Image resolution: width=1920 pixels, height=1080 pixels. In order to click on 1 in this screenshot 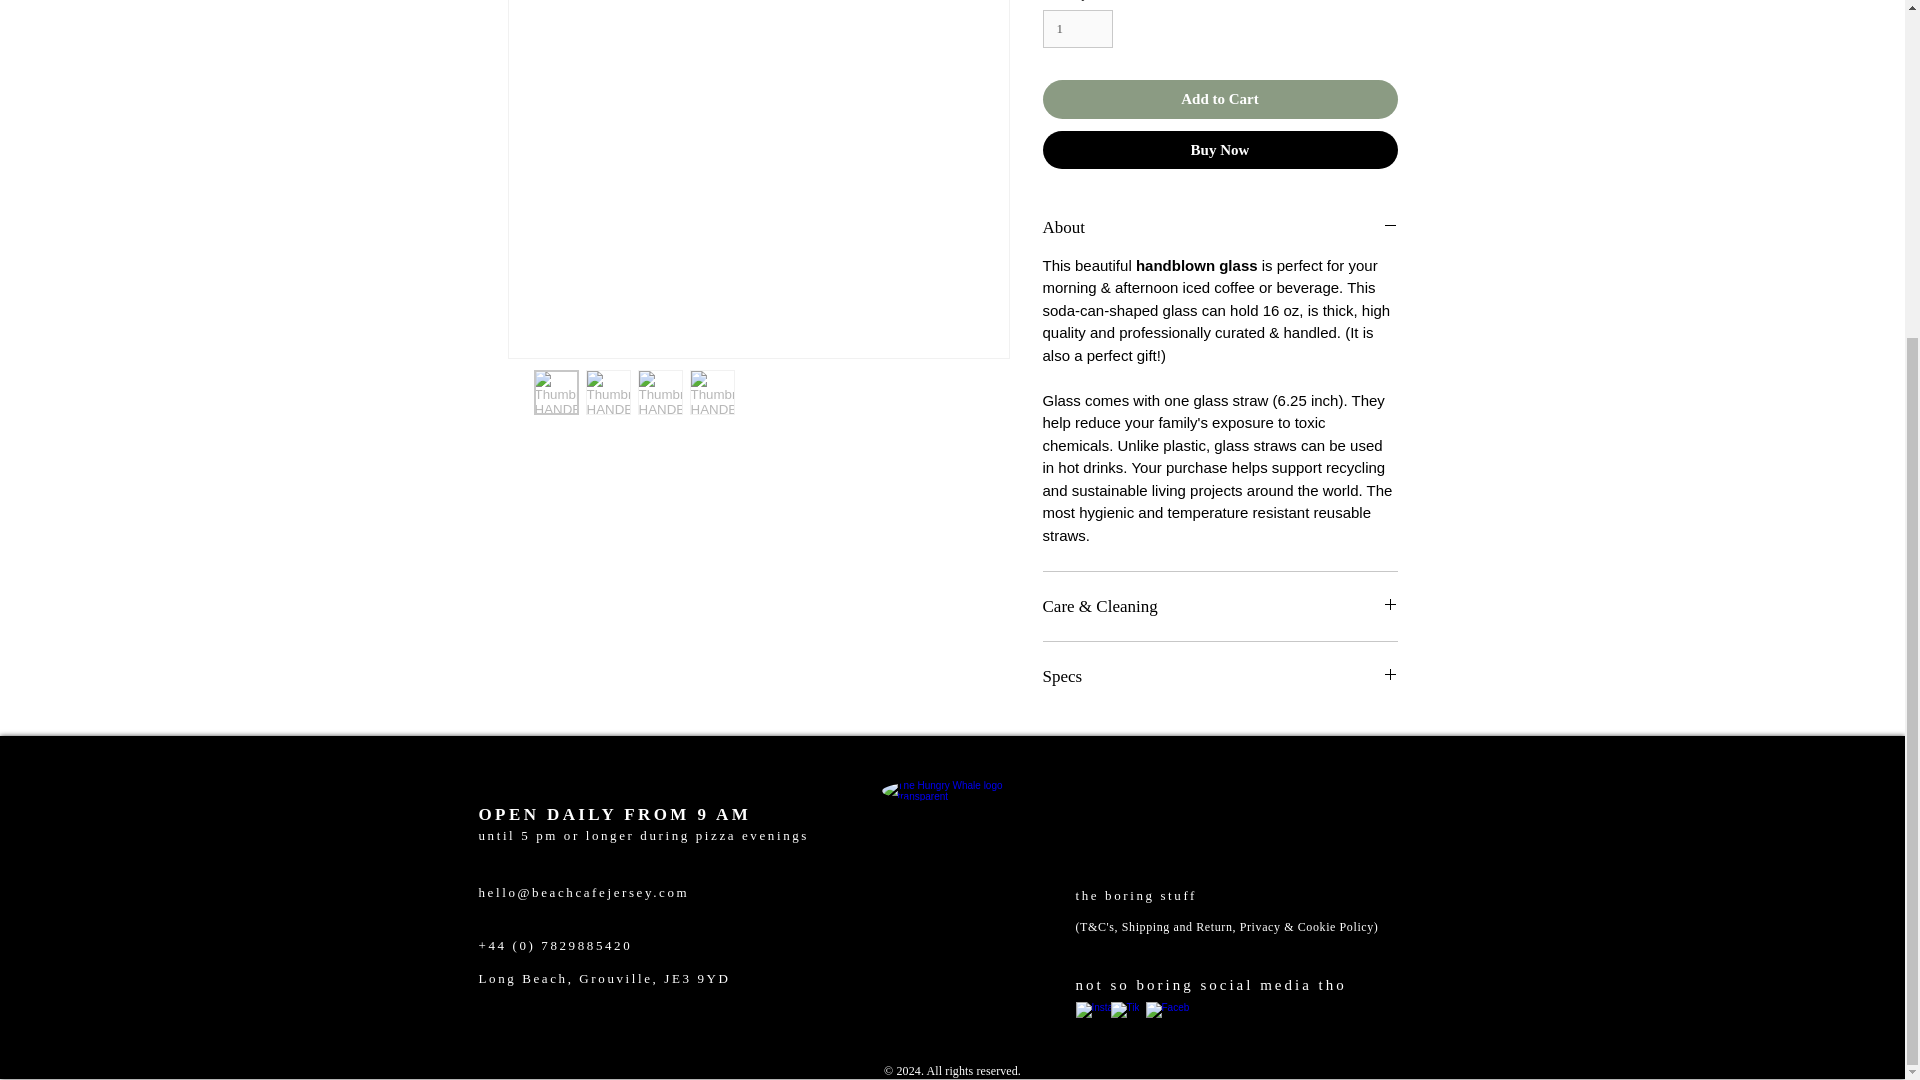, I will do `click(1078, 28)`.